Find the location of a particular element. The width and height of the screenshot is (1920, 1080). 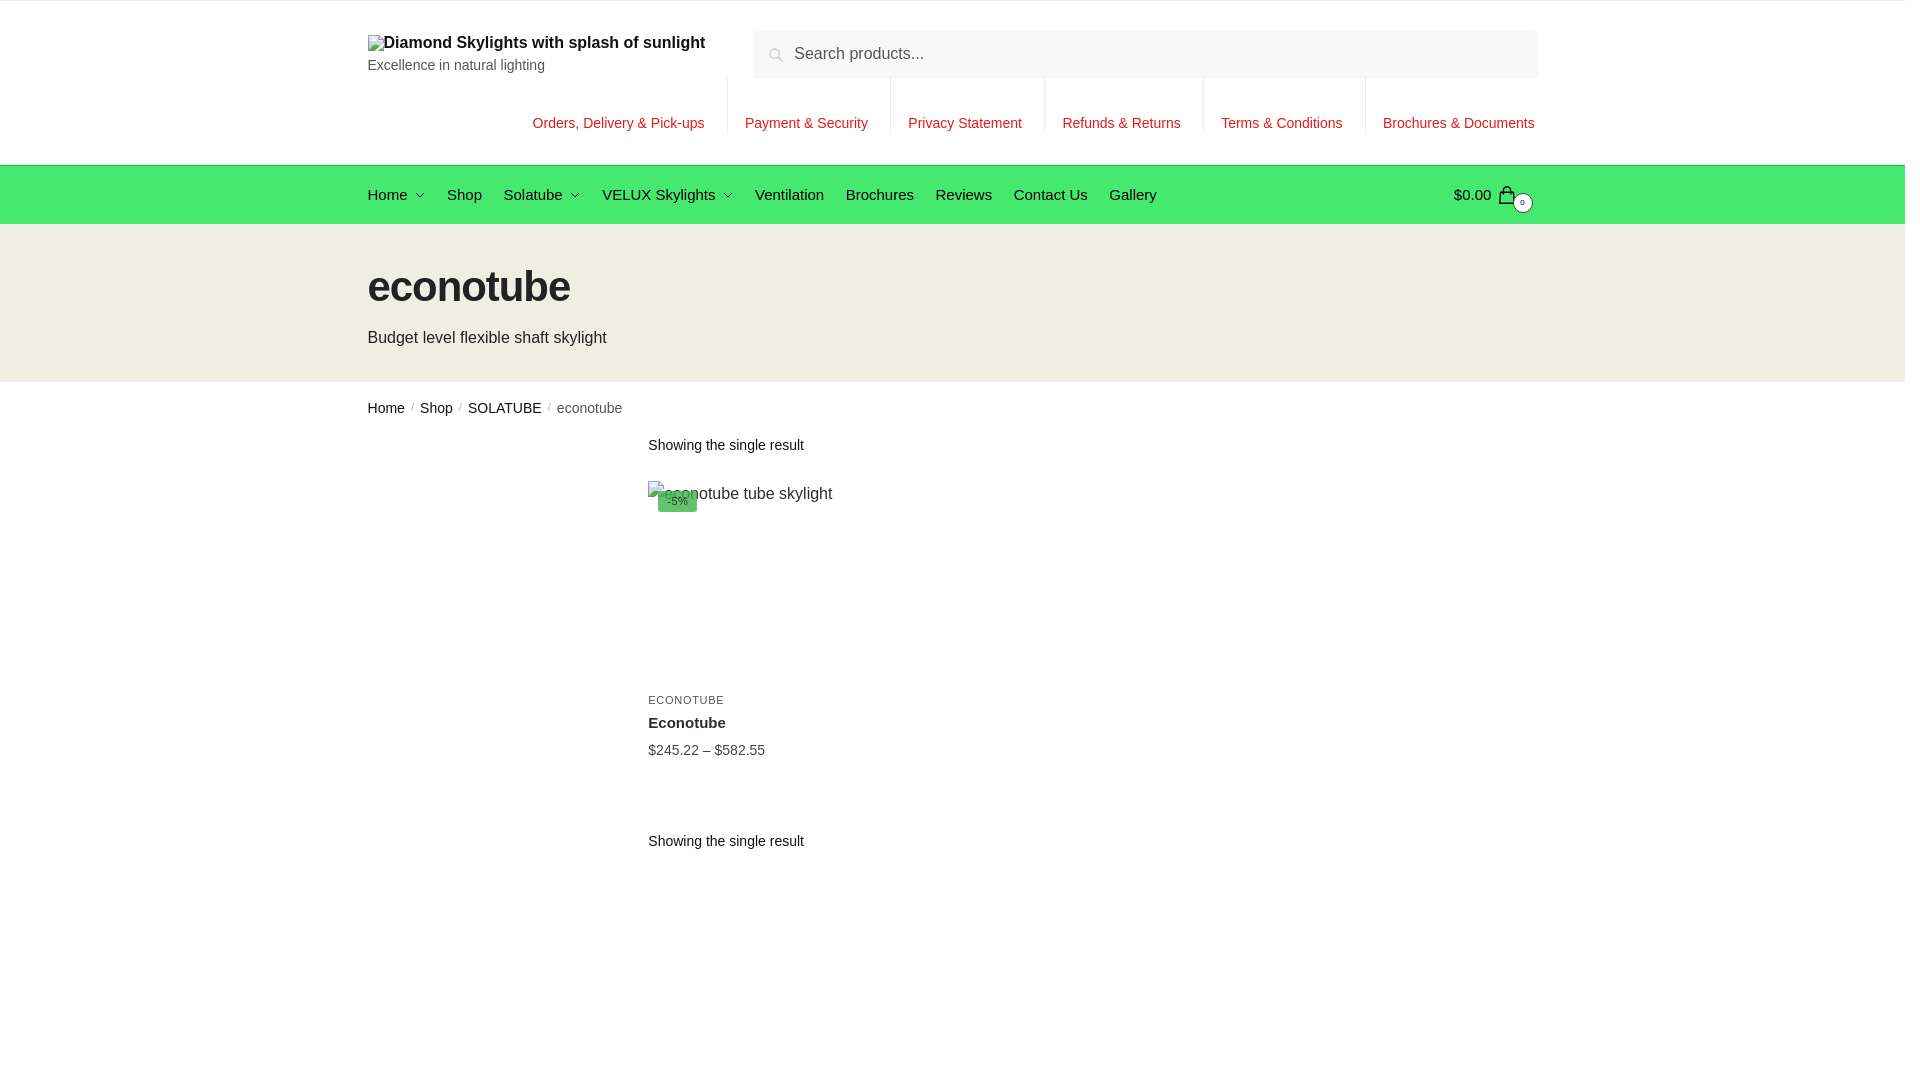

Home is located at coordinates (401, 195).